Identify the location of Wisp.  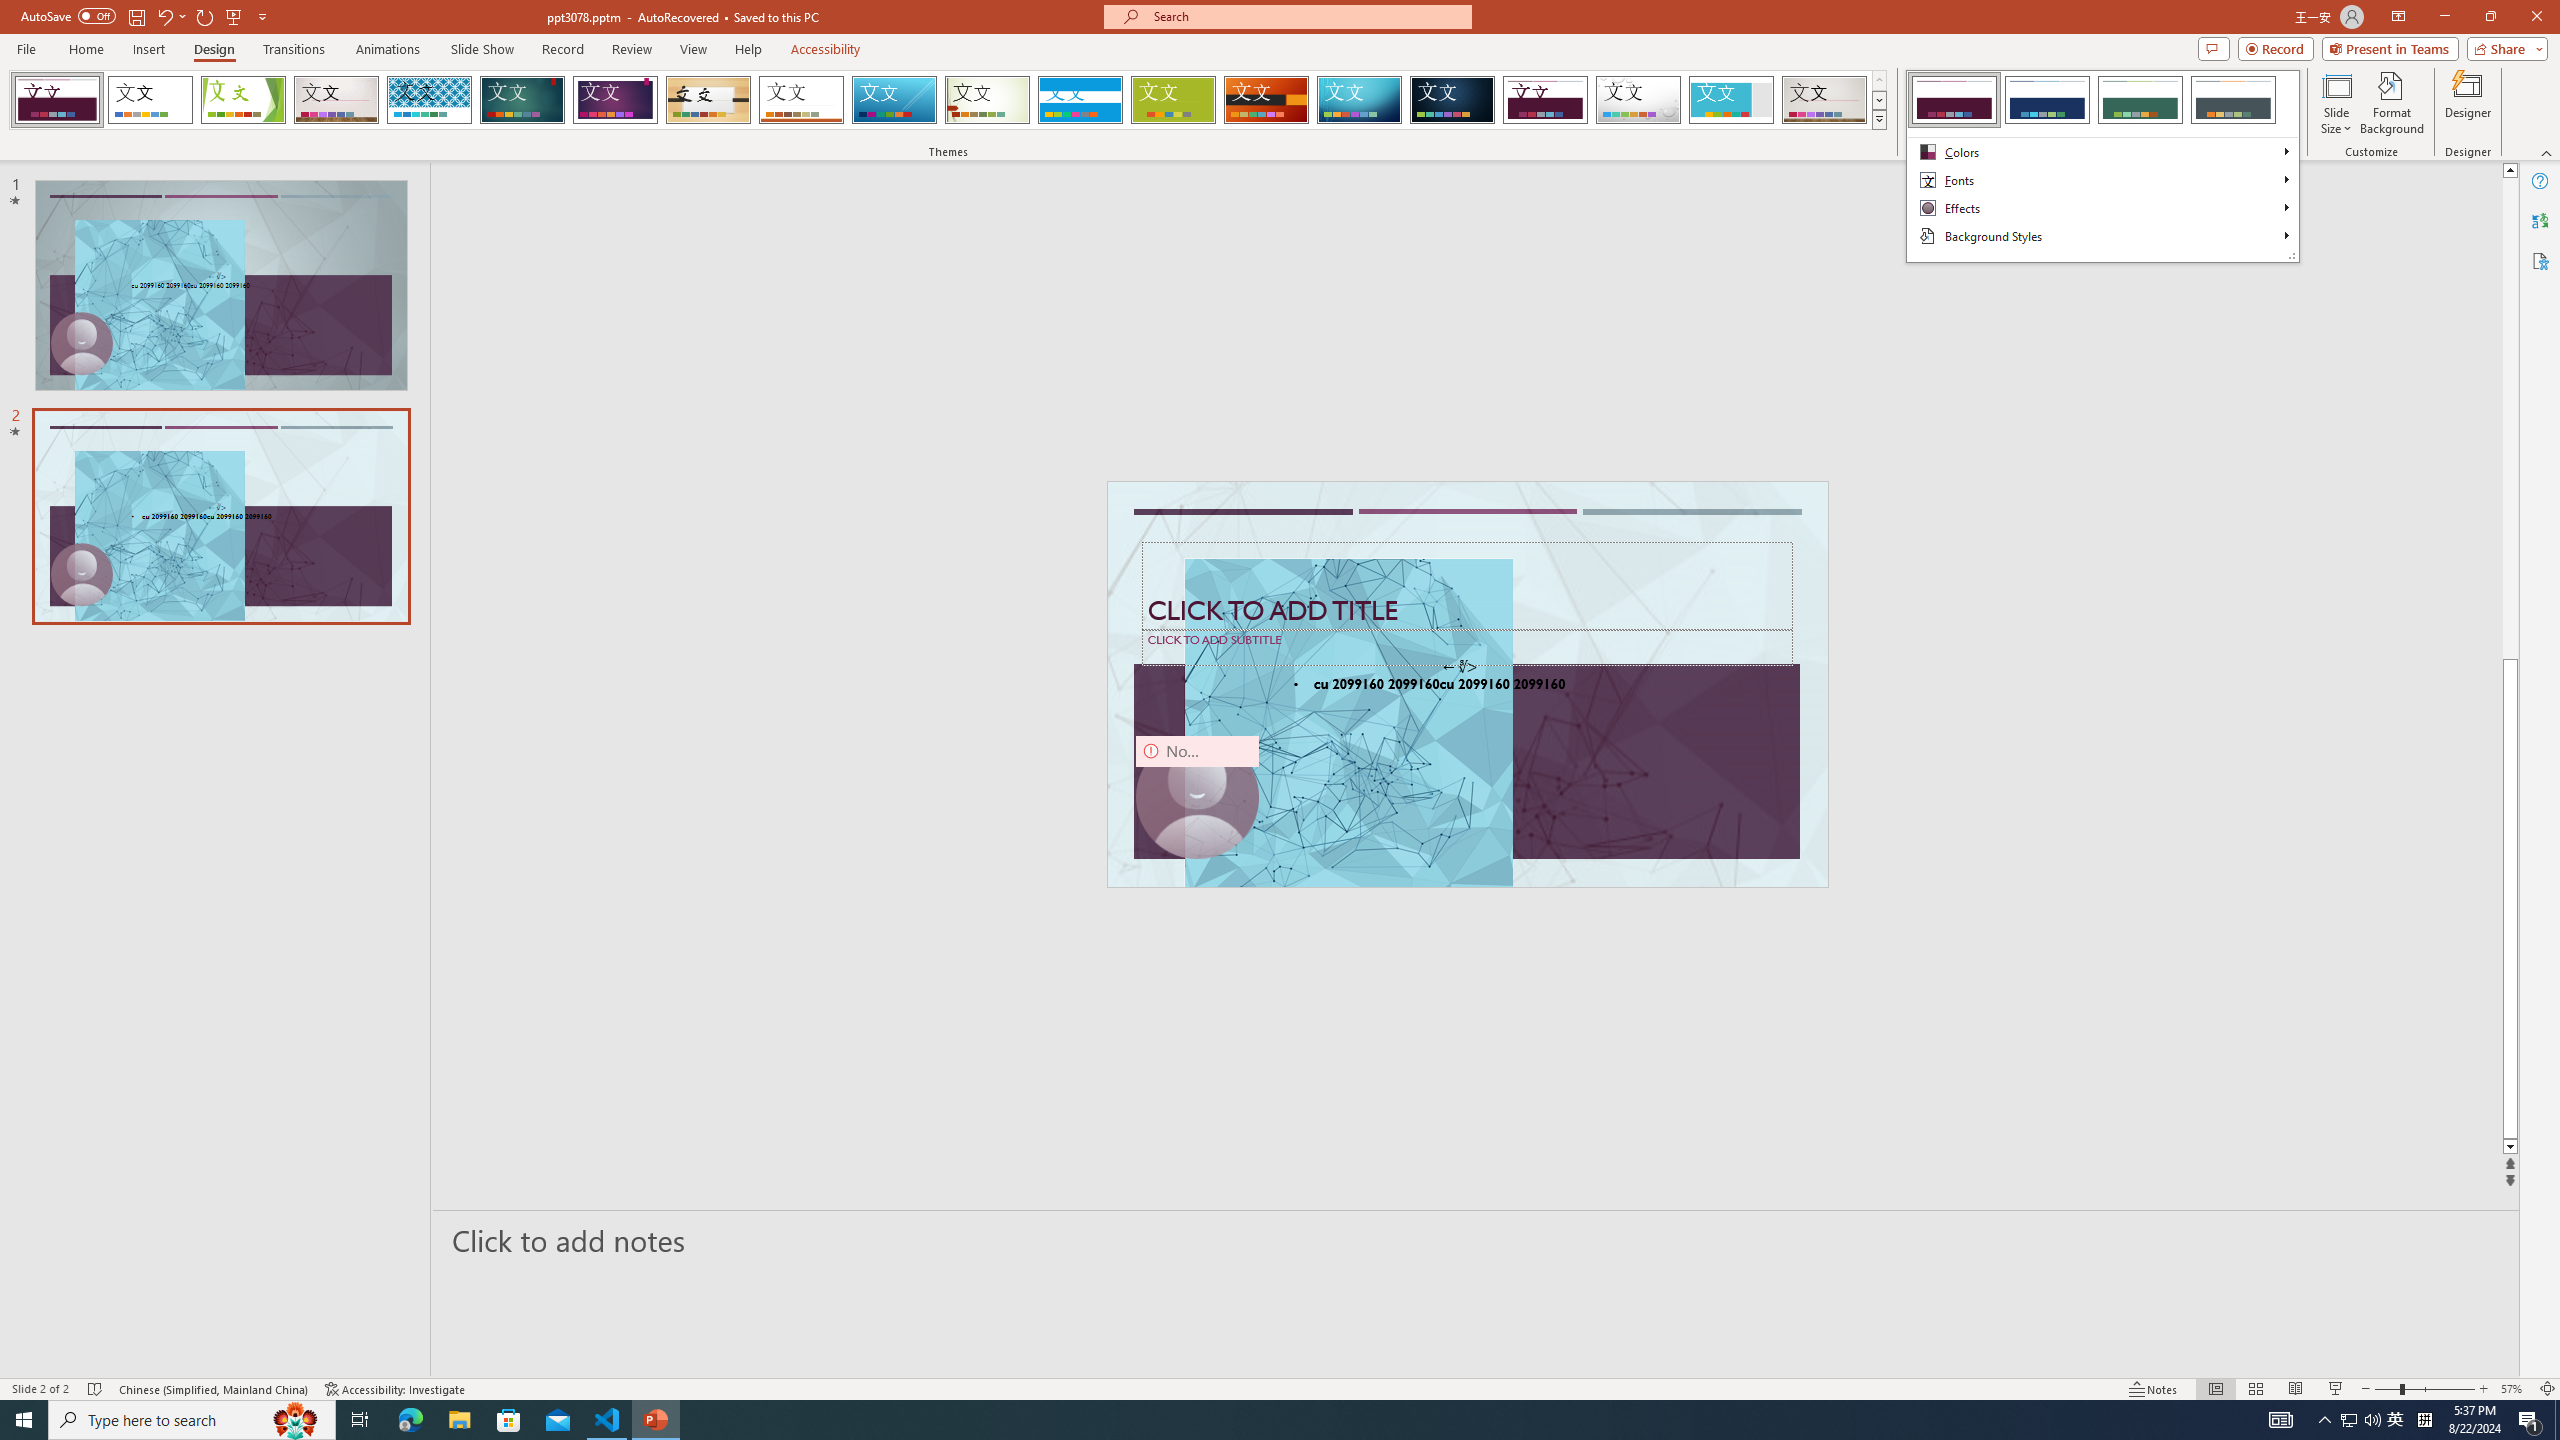
(988, 100).